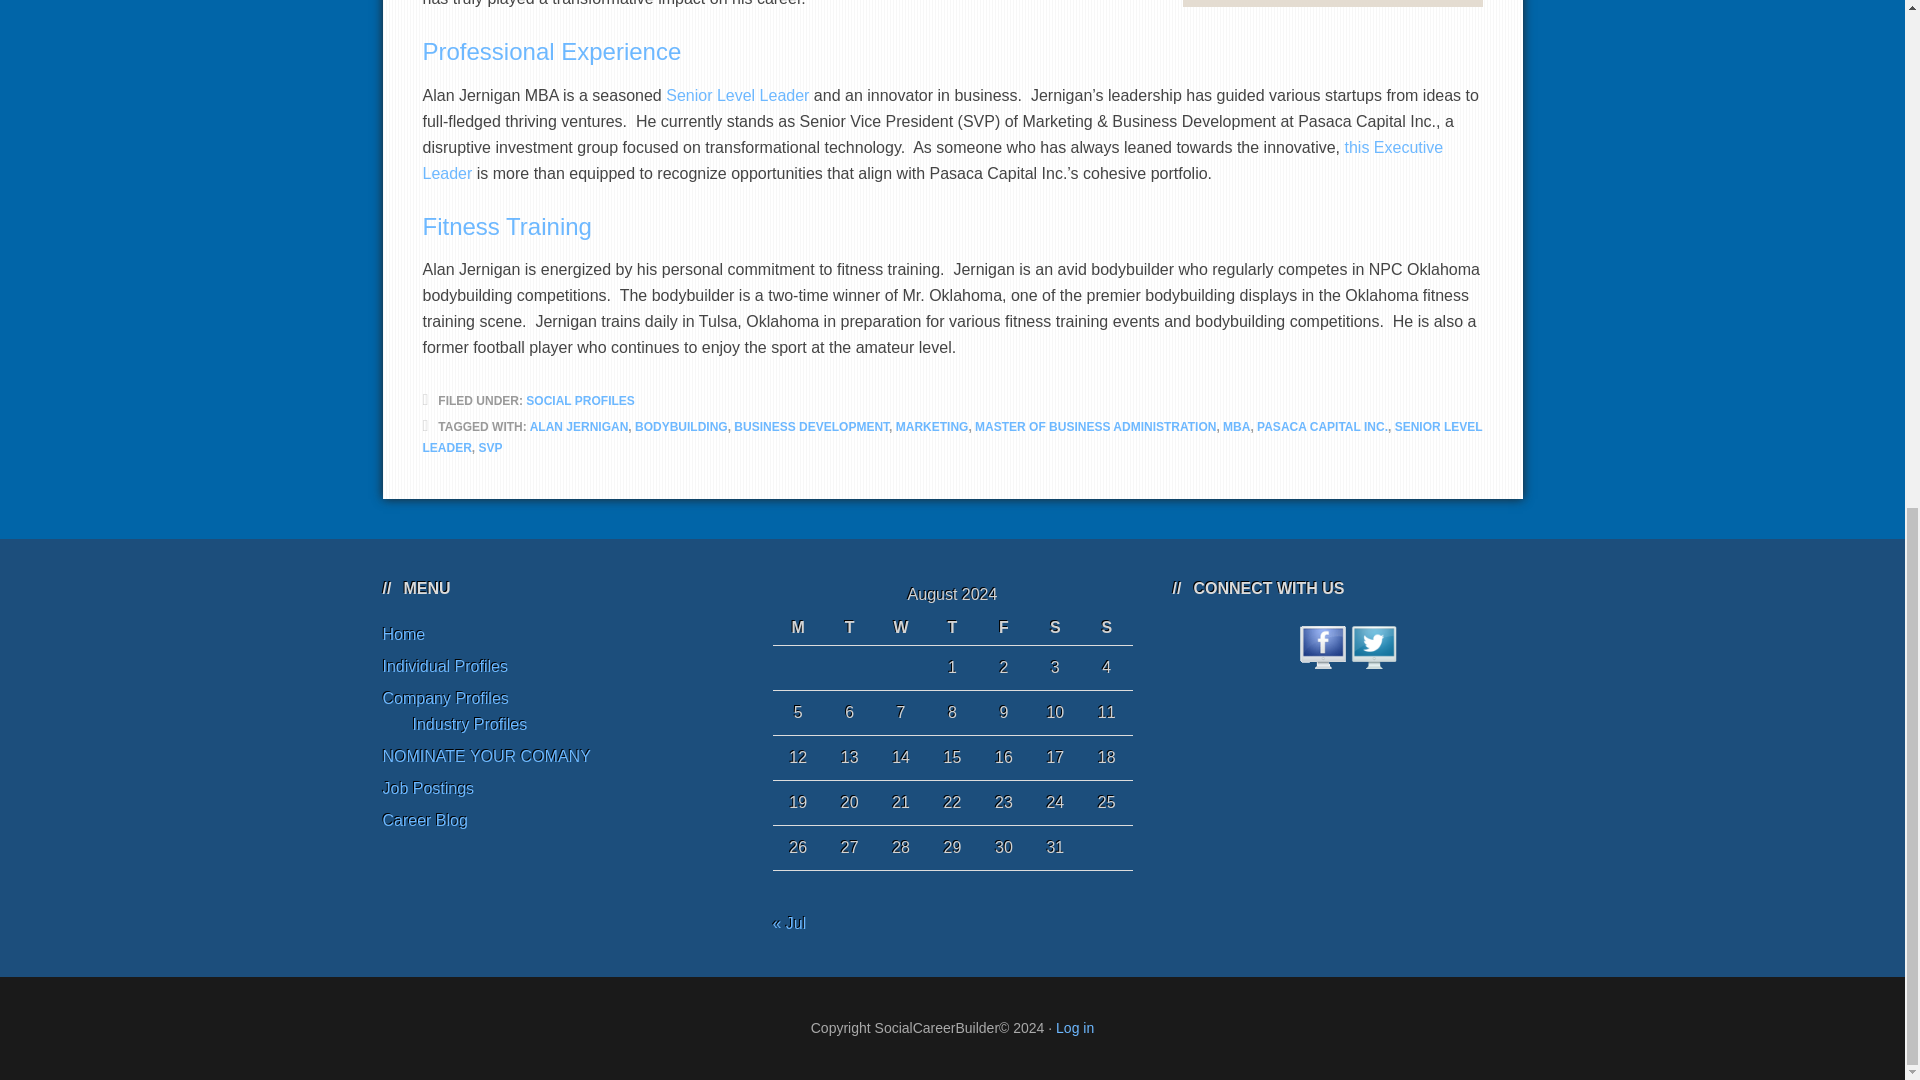 This screenshot has height=1080, width=1920. I want to click on Individual Profiles, so click(444, 666).